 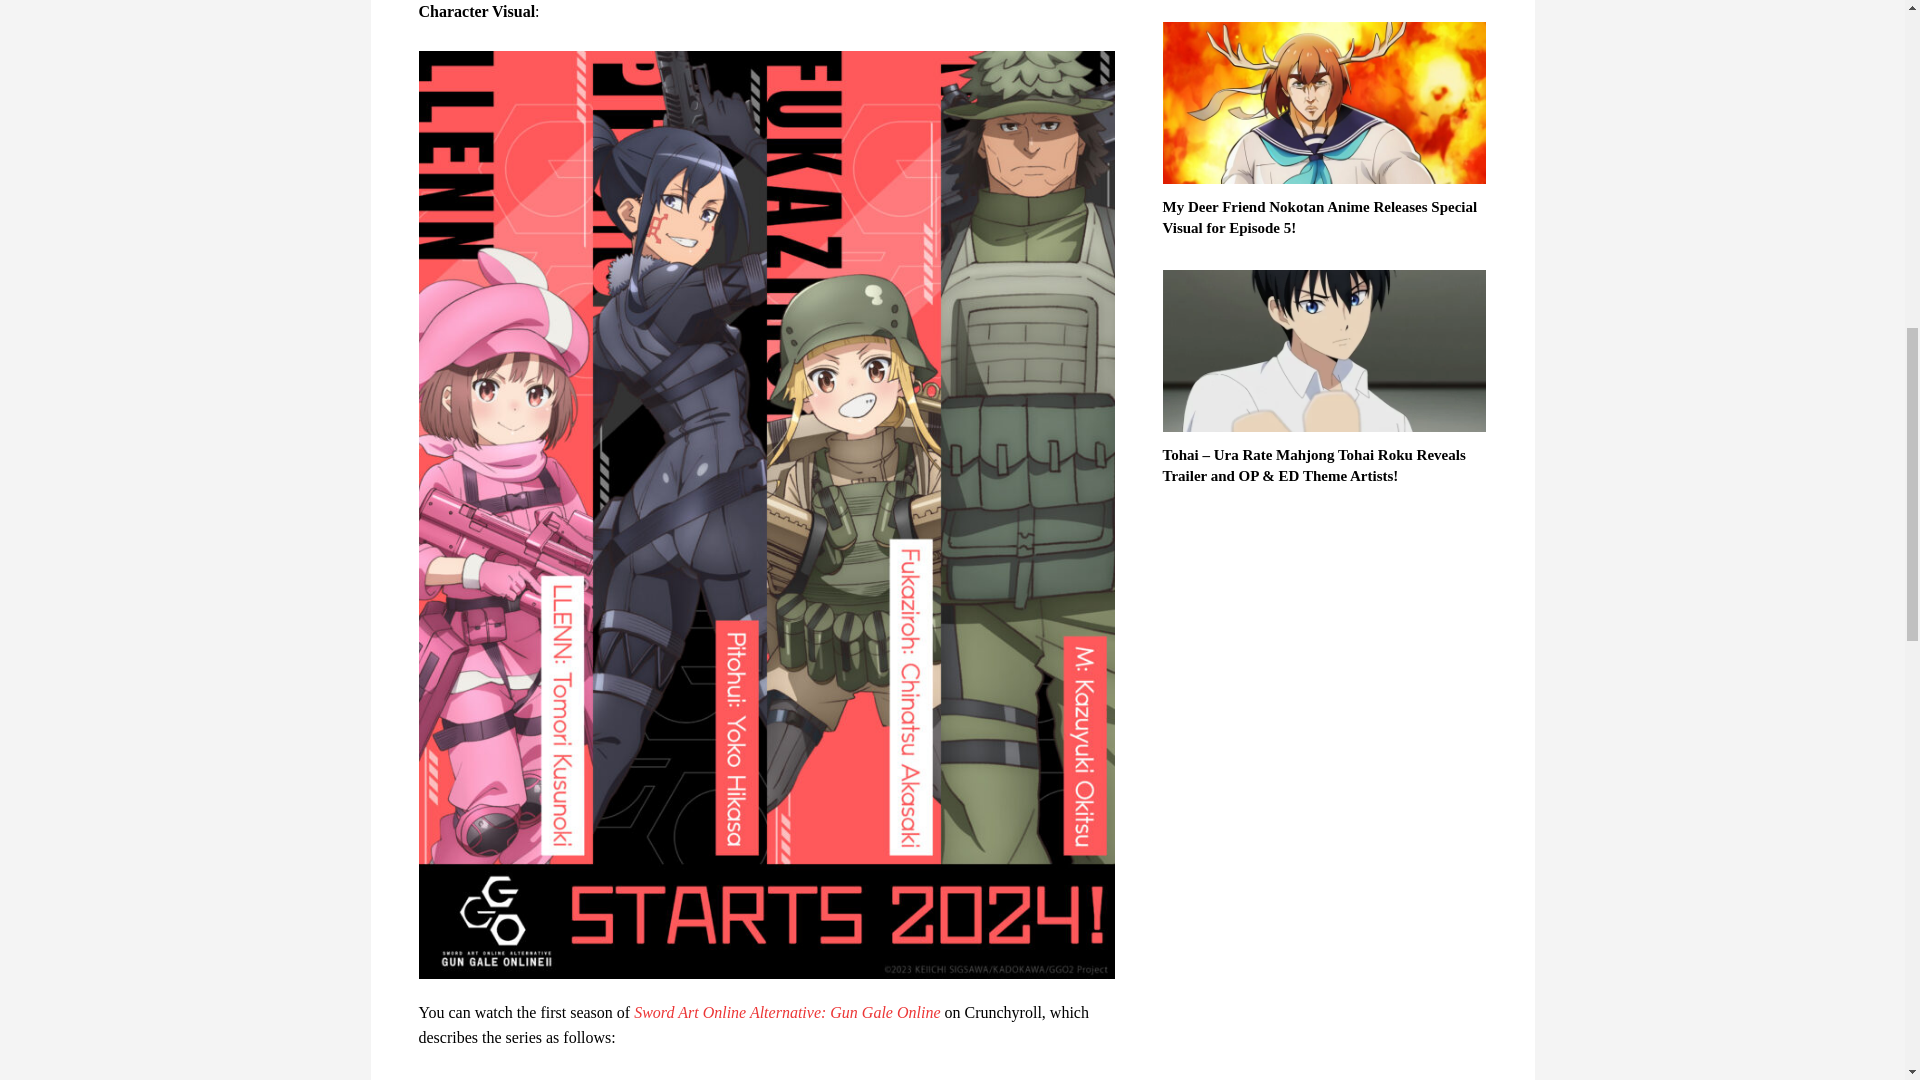 What do you see at coordinates (786, 1012) in the screenshot?
I see `Sword Art Online Alternative: Gun Gale Online` at bounding box center [786, 1012].